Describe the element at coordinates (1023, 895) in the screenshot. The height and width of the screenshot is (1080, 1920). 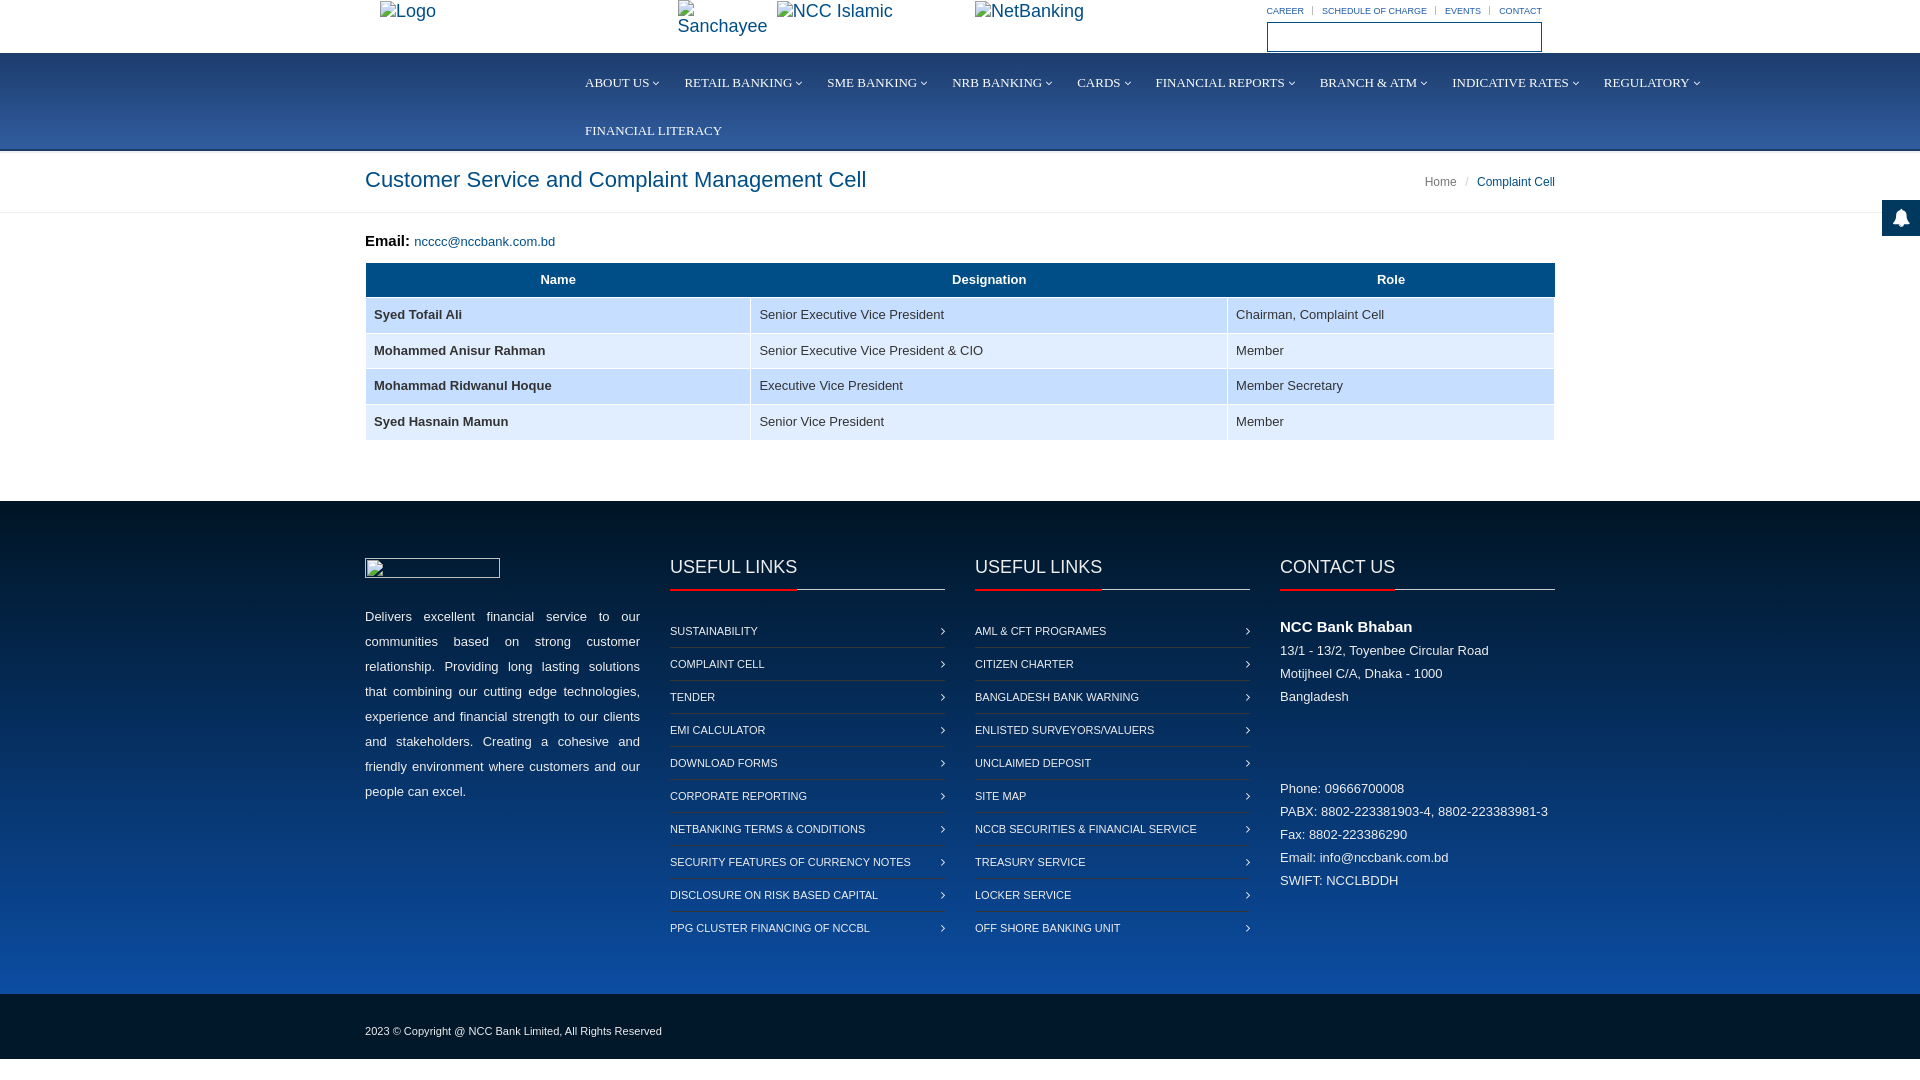
I see `LOCKER SERVICE` at that location.